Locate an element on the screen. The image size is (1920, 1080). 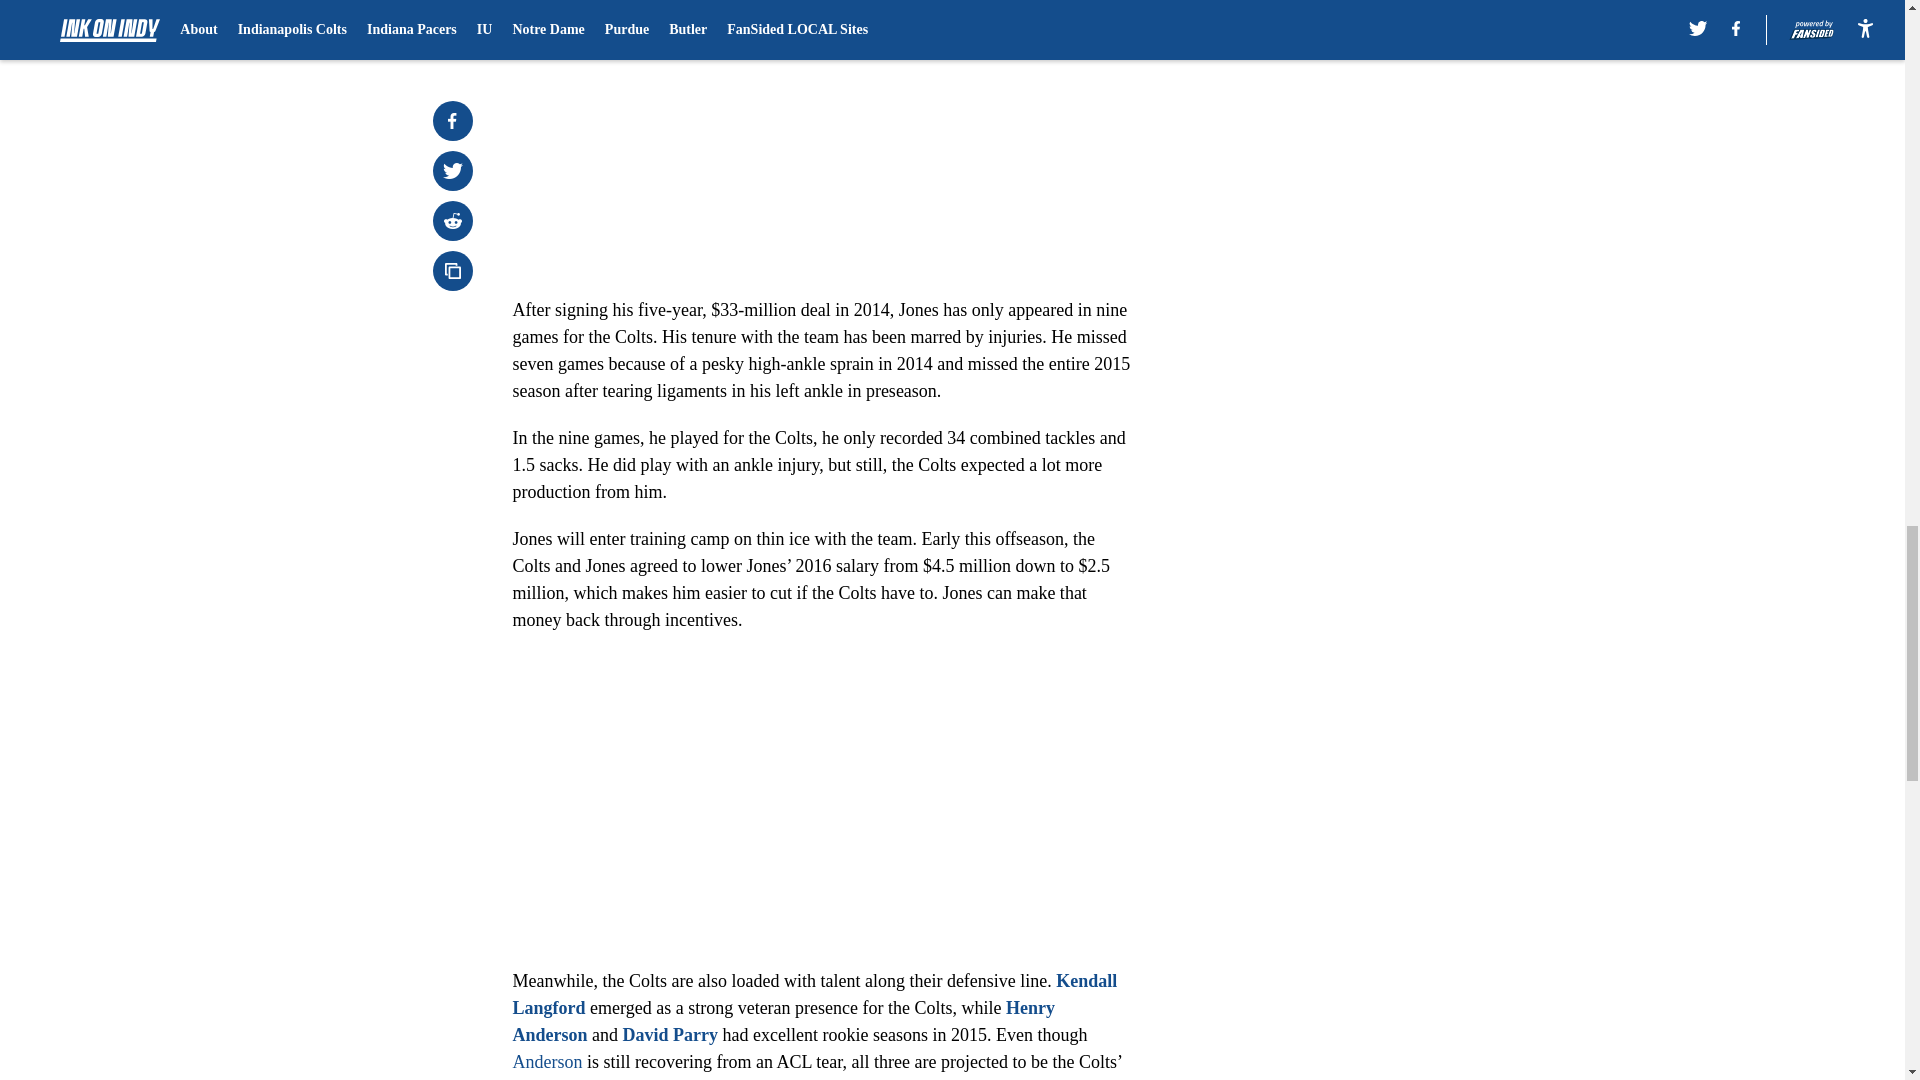
Henry Anderson is located at coordinates (783, 1021).